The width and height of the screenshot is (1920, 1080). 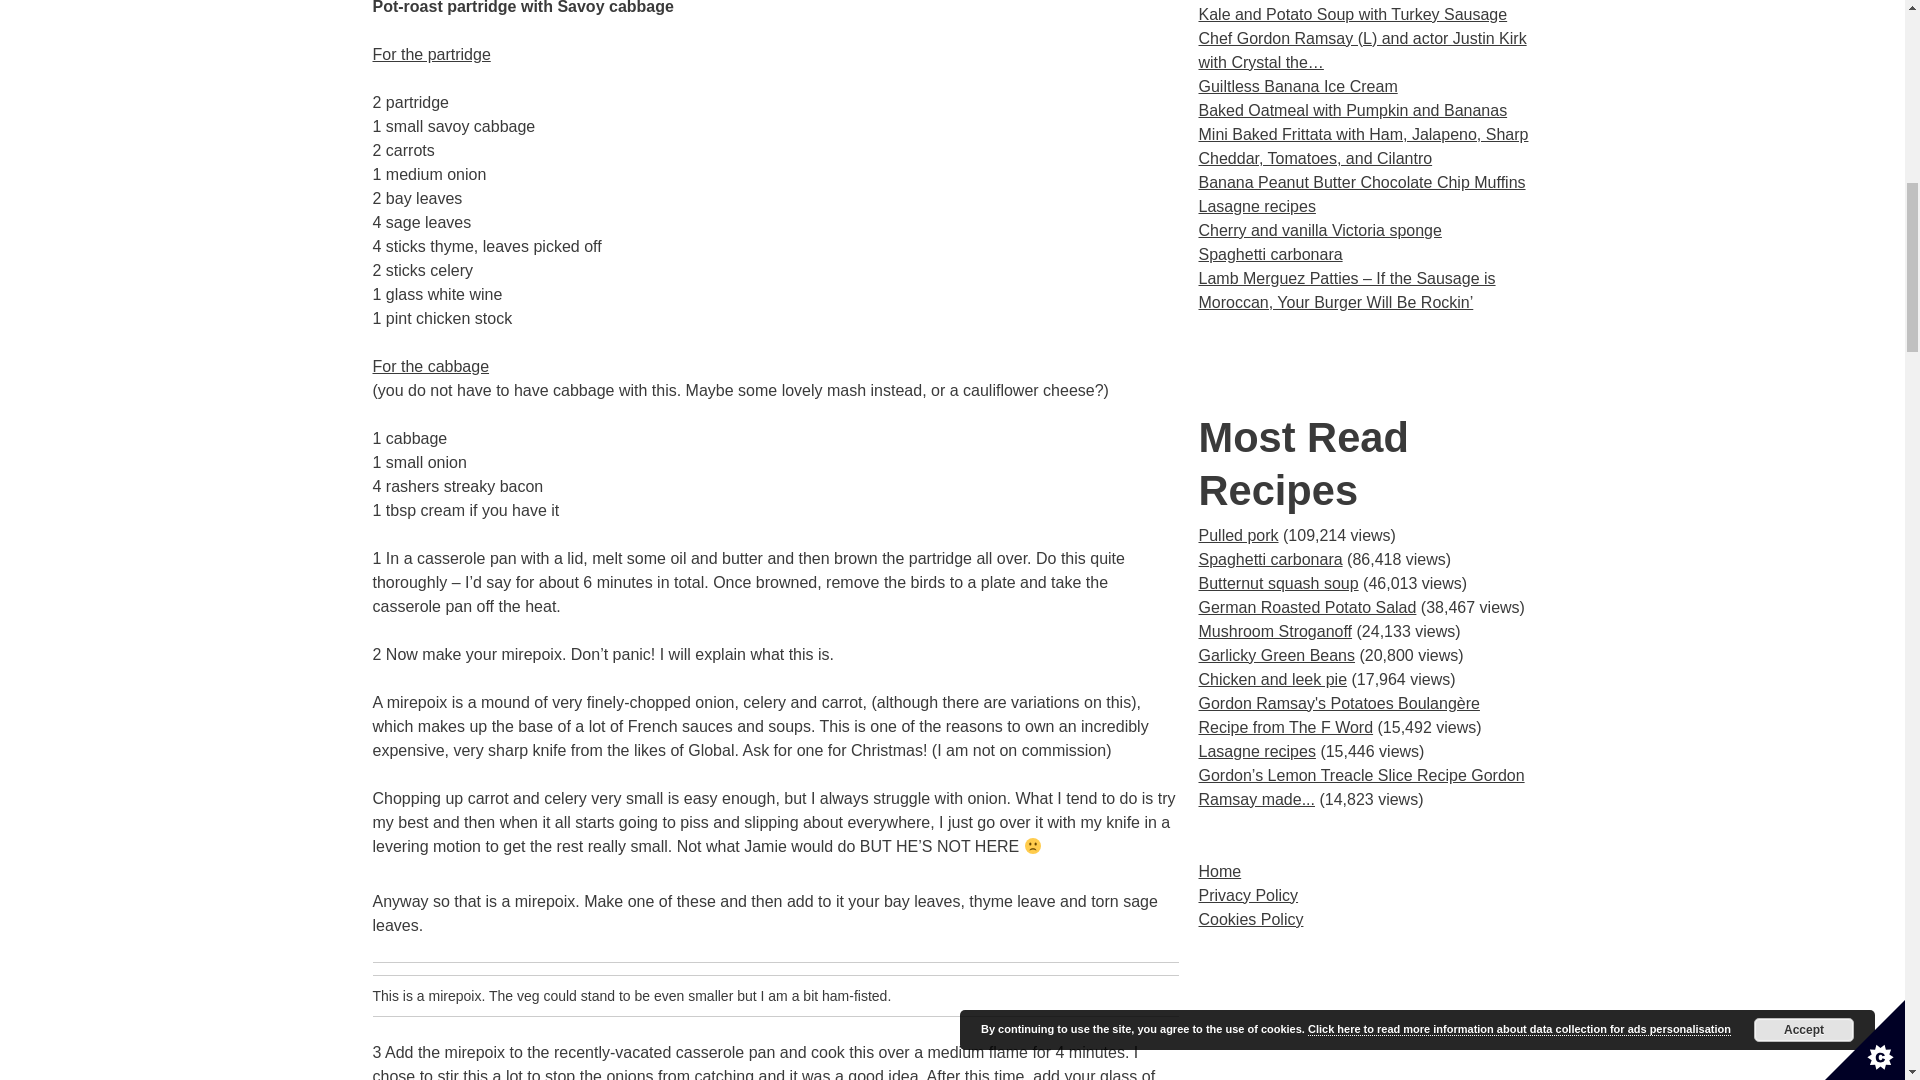 I want to click on German Roasted Potato Salad, so click(x=1307, y=607).